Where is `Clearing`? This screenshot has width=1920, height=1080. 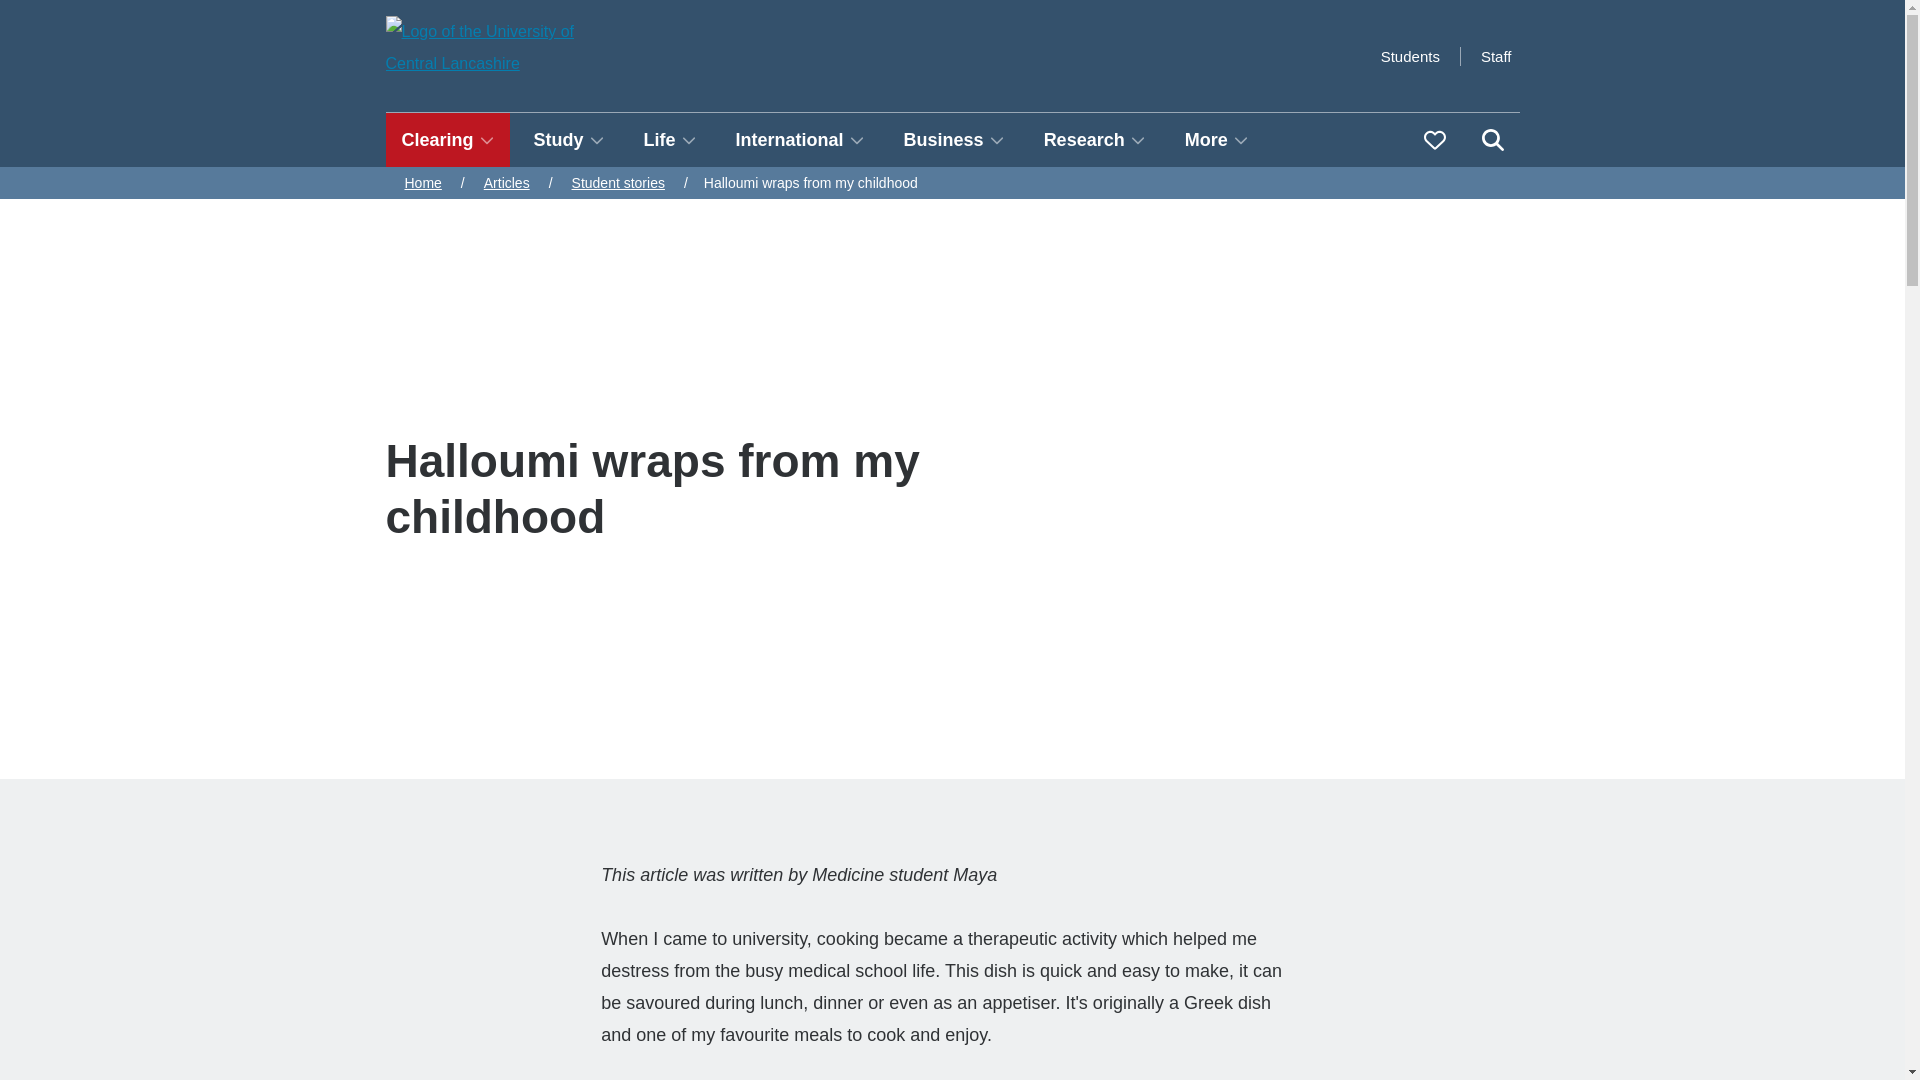 Clearing is located at coordinates (448, 140).